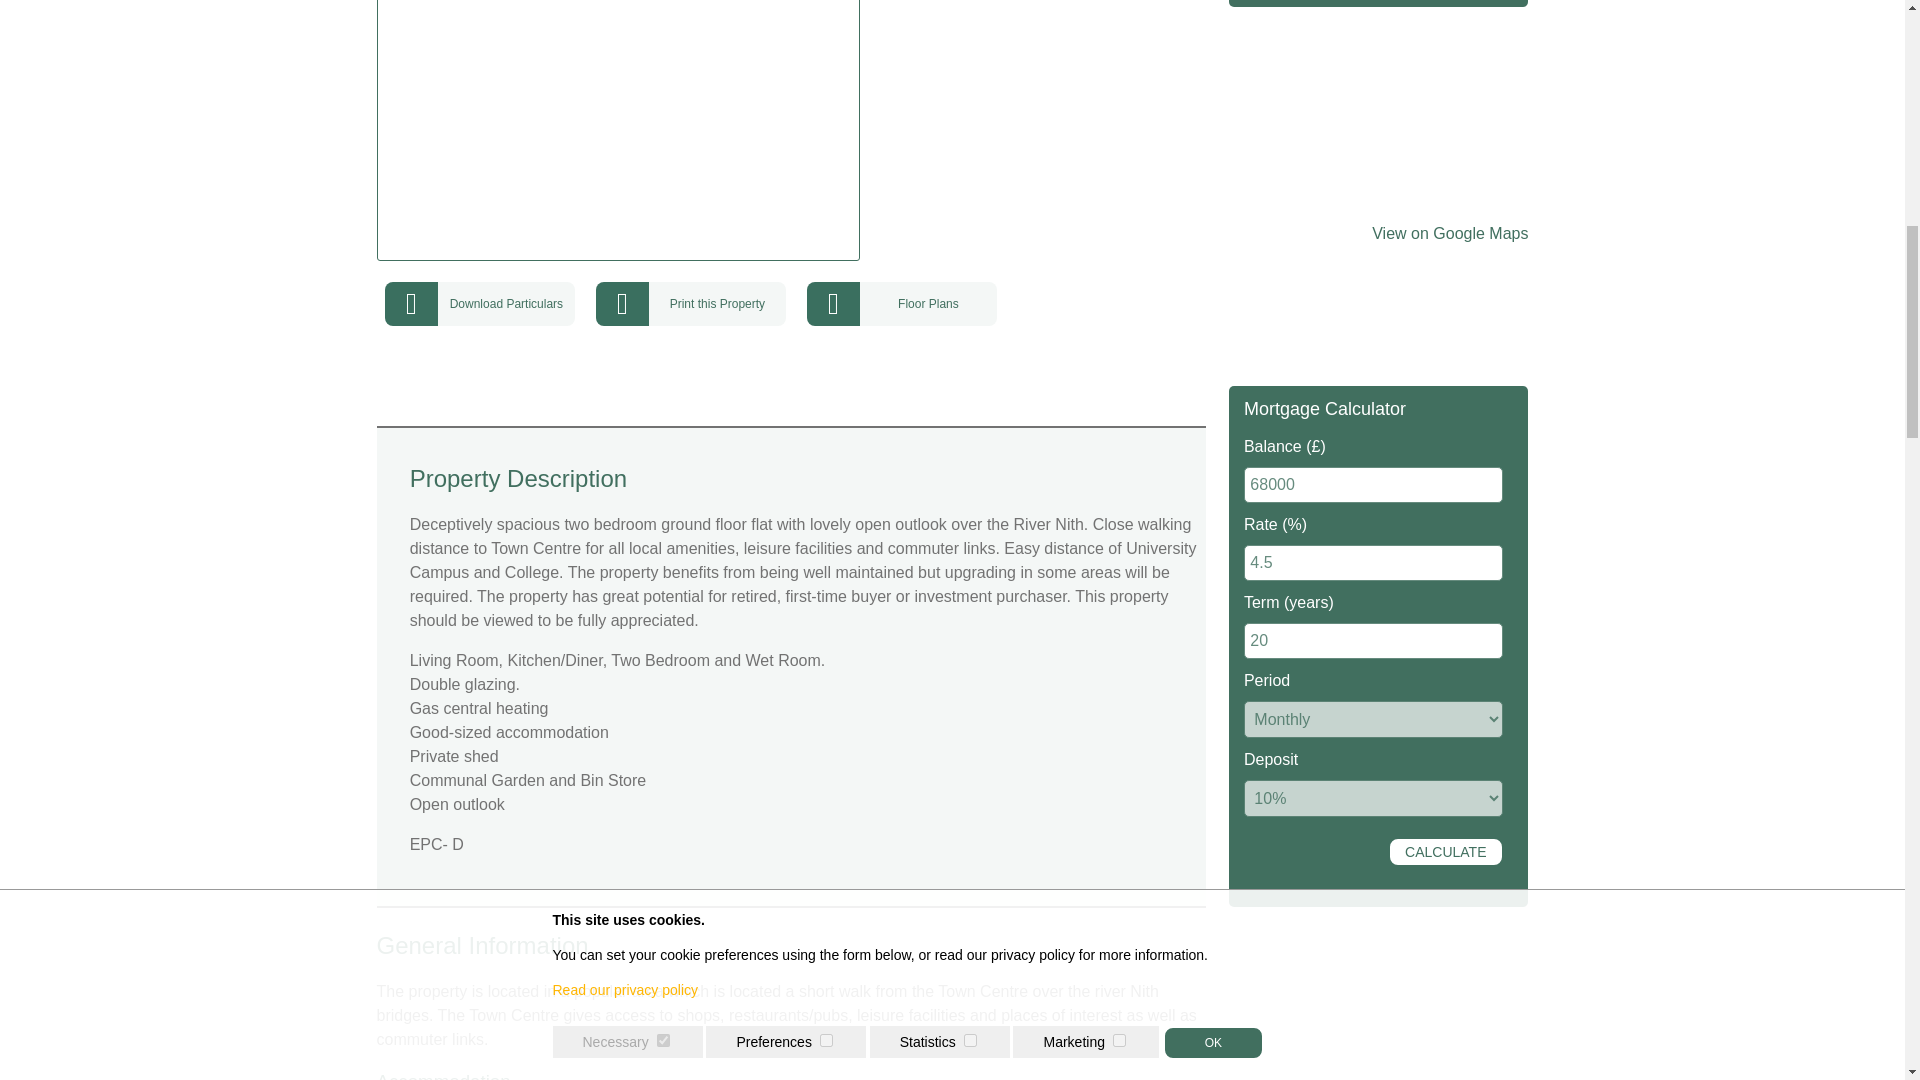 Image resolution: width=1920 pixels, height=1080 pixels. Describe the element at coordinates (1374, 484) in the screenshot. I see `68000` at that location.